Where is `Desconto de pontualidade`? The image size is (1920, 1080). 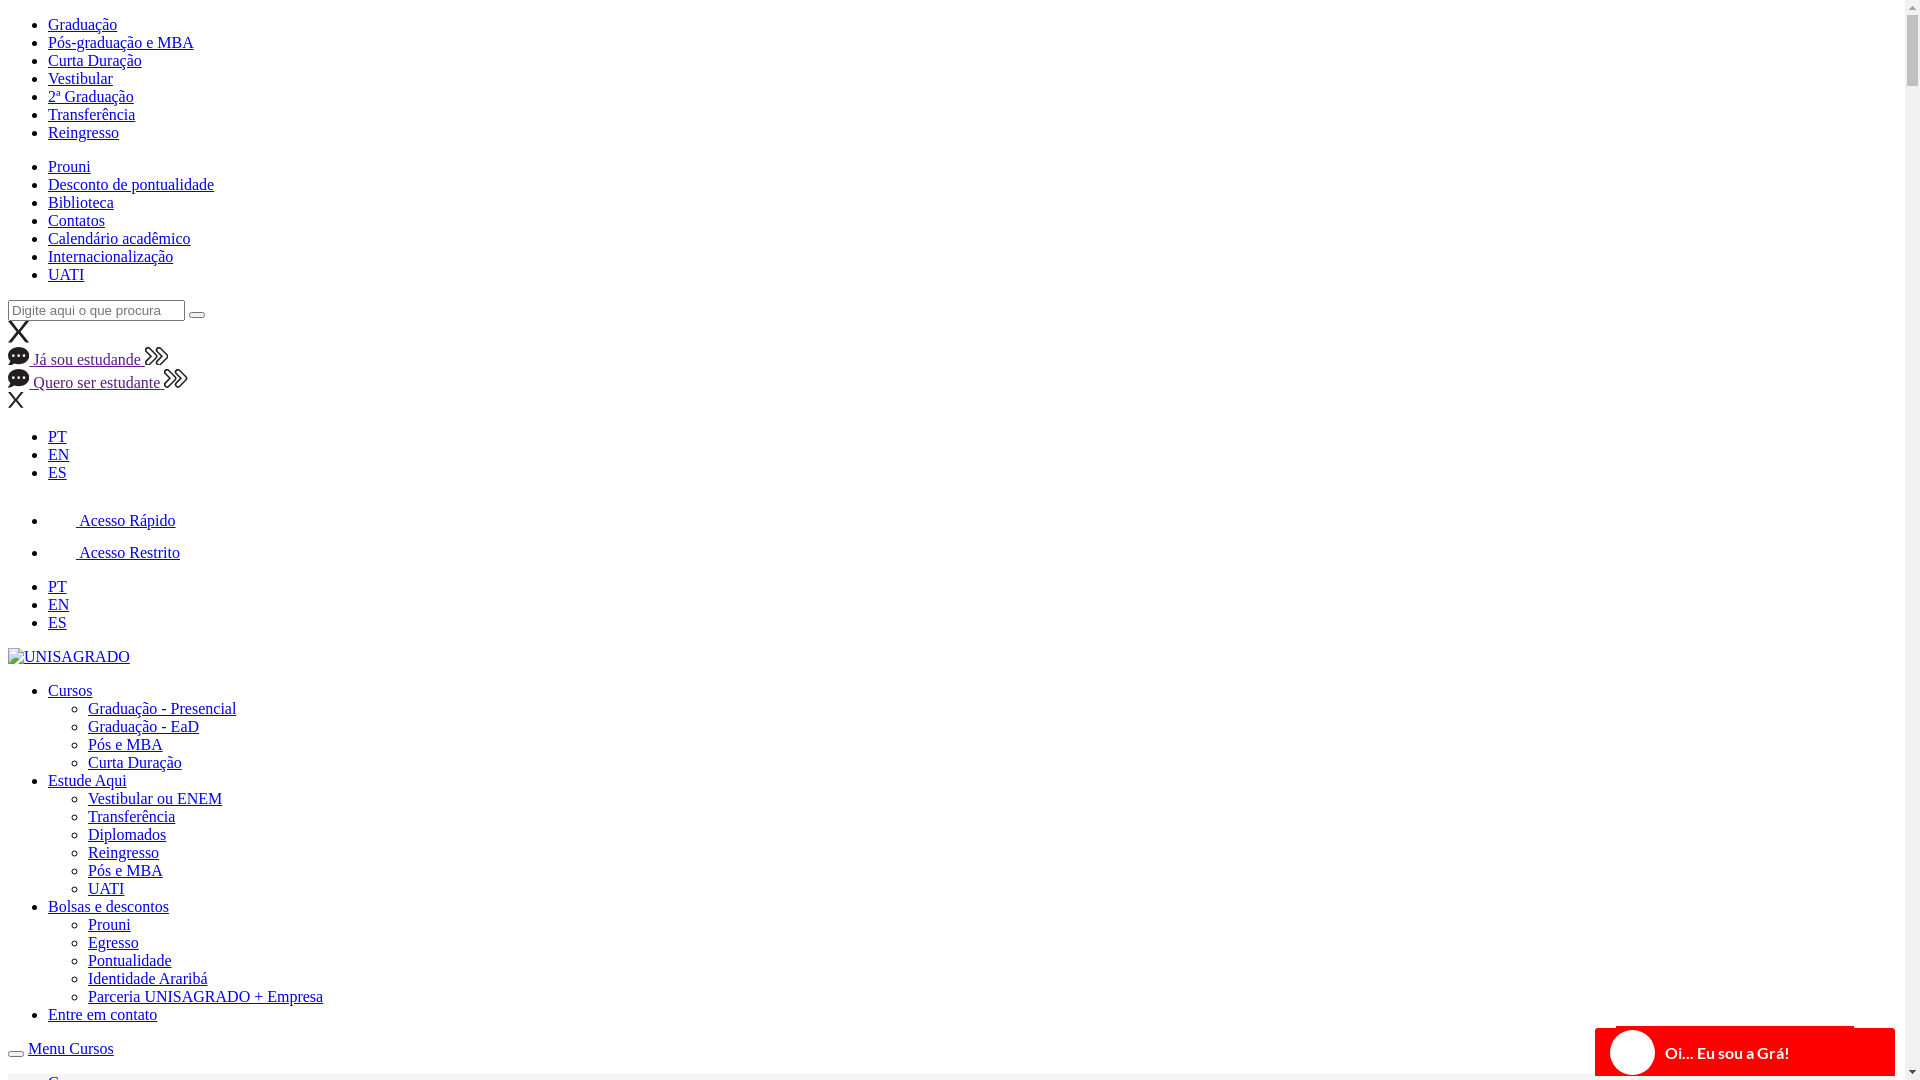 Desconto de pontualidade is located at coordinates (131, 184).